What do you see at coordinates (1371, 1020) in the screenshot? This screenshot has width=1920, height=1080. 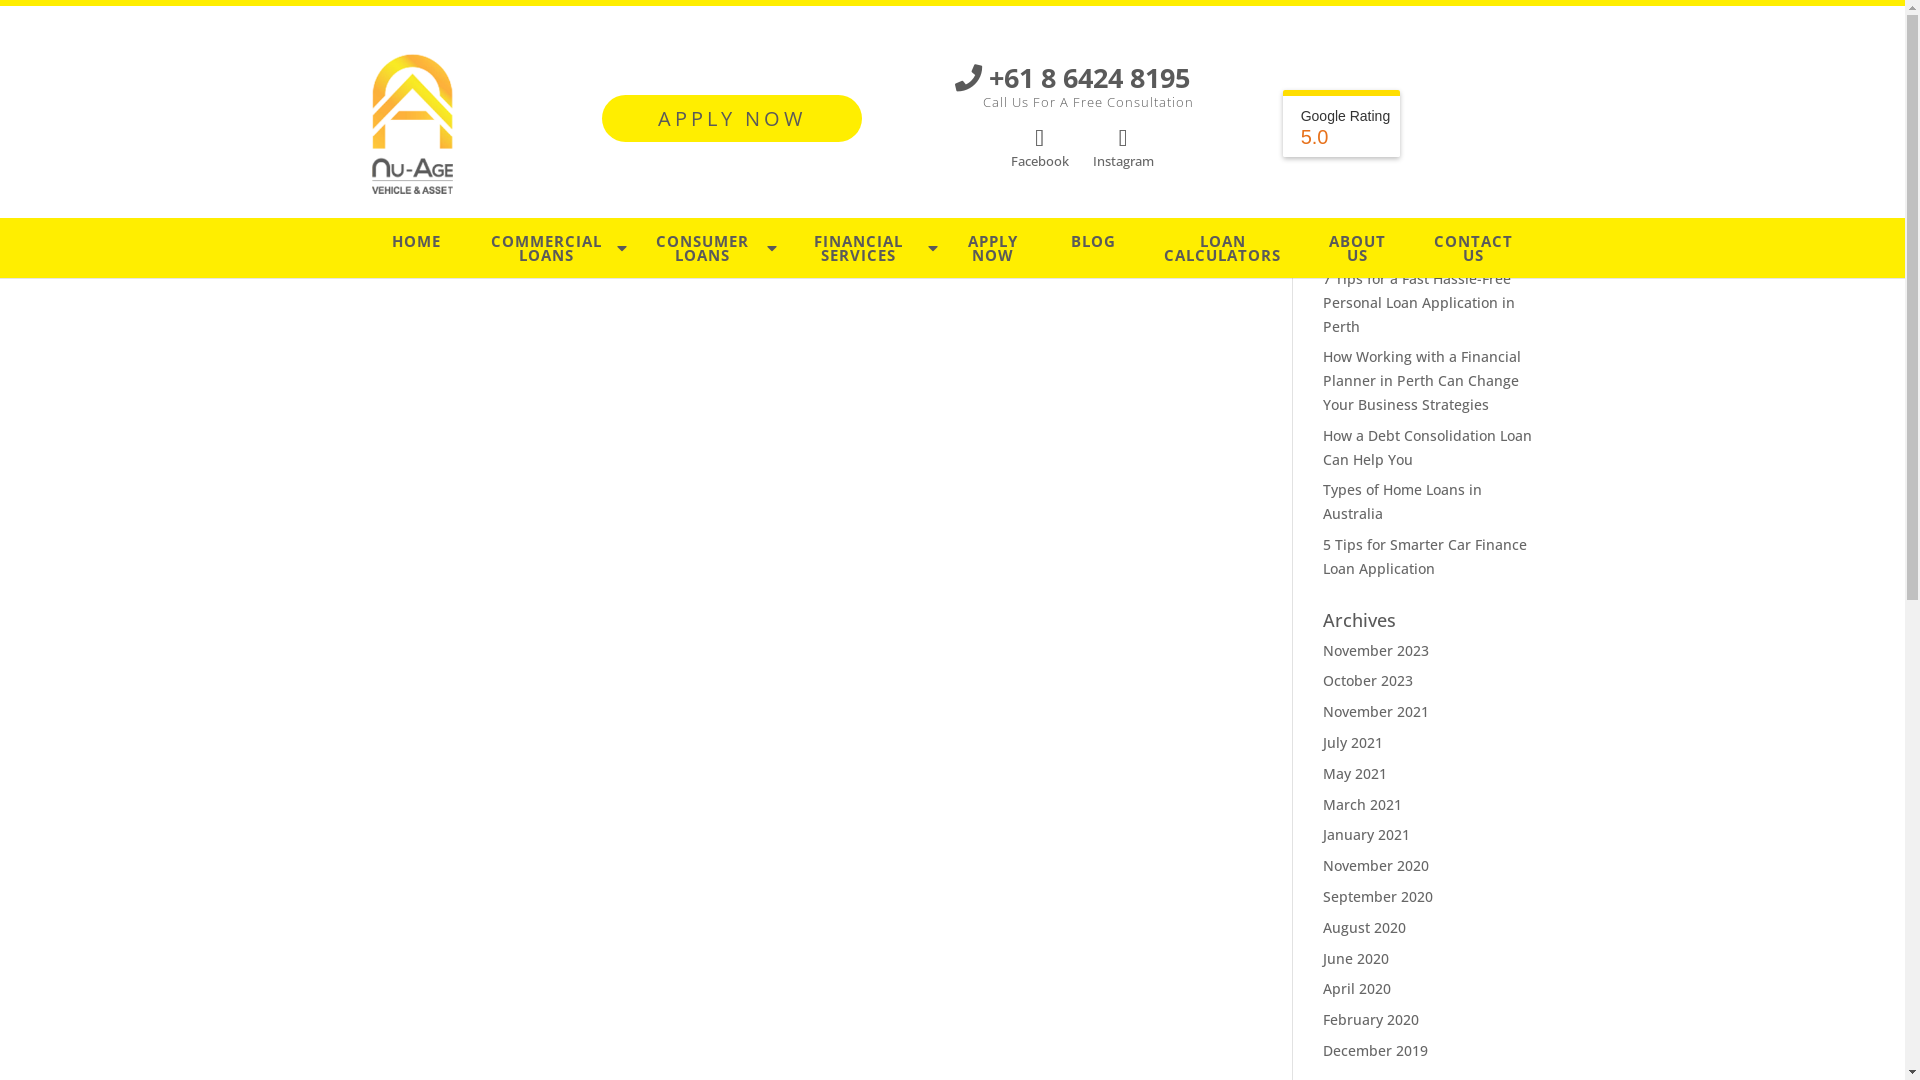 I see `February 2020` at bounding box center [1371, 1020].